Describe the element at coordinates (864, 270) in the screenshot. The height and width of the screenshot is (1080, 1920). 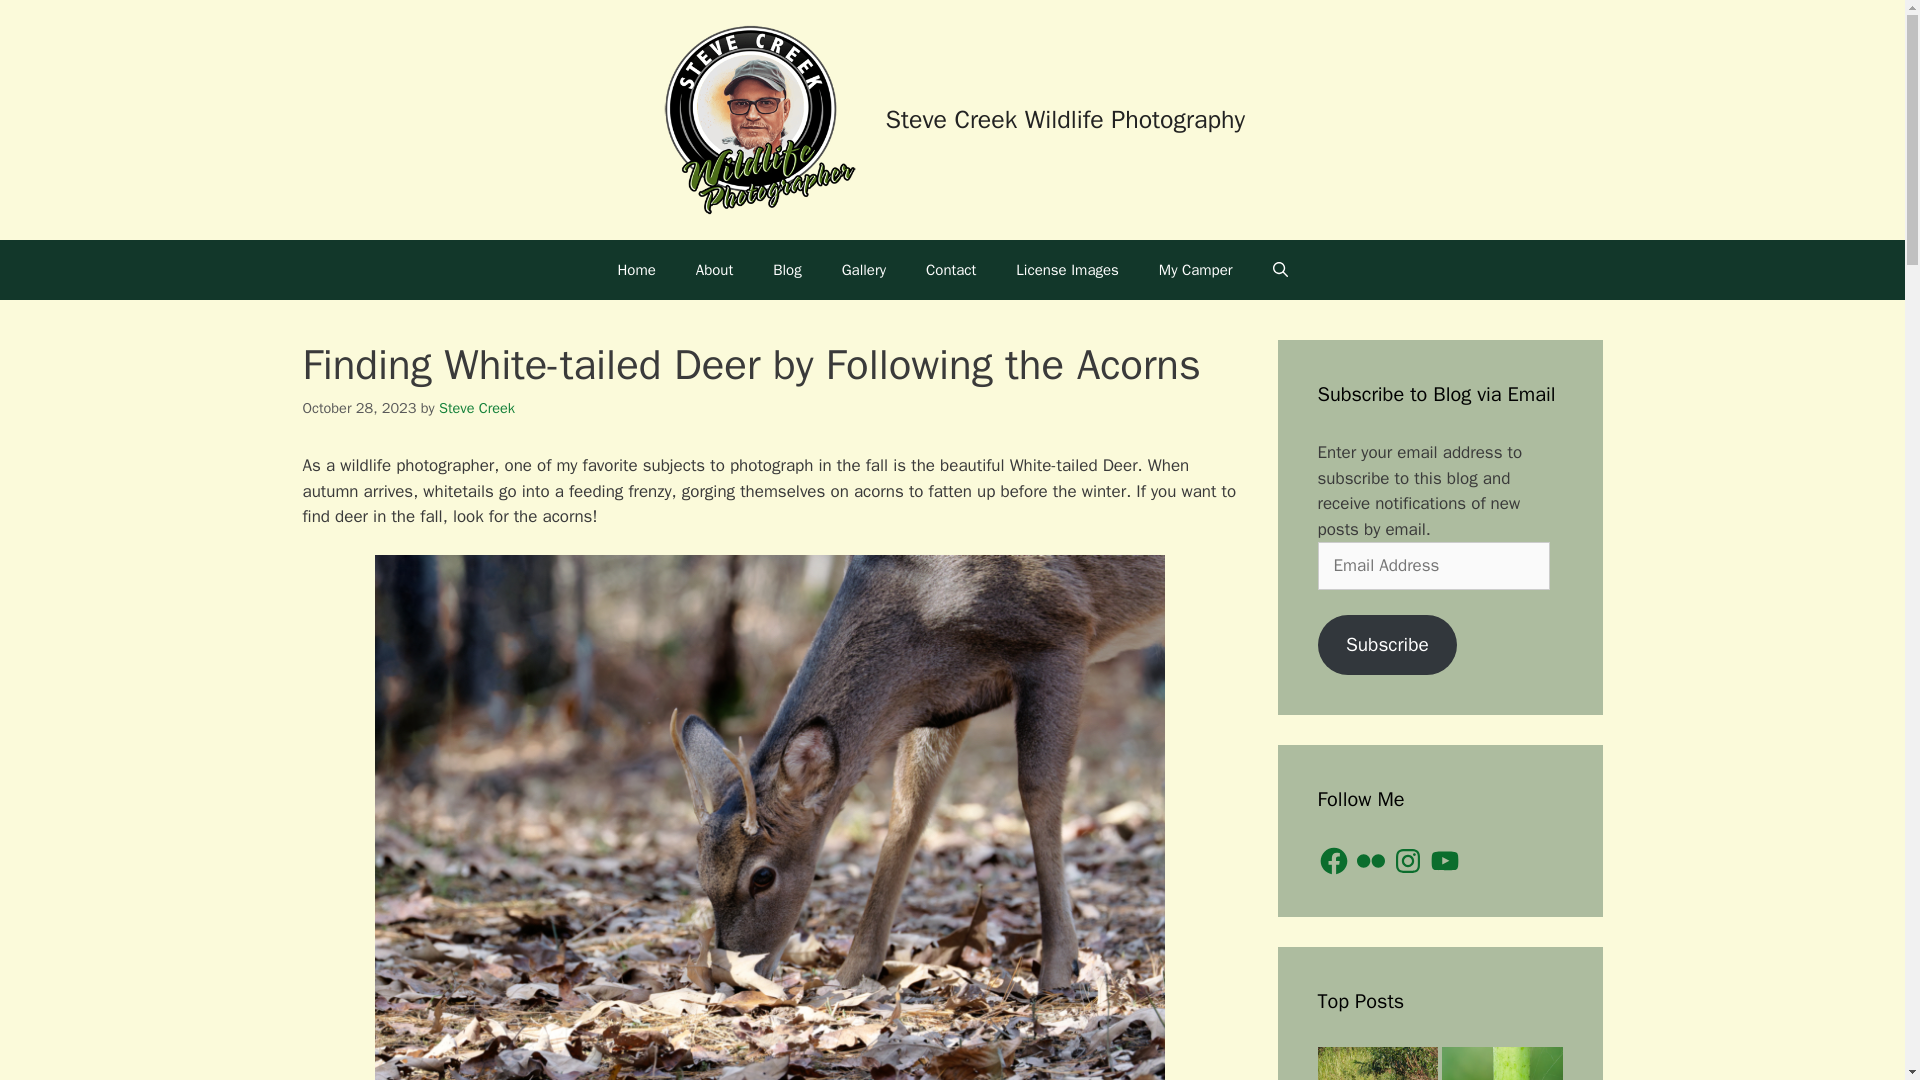
I see `Gallery` at that location.